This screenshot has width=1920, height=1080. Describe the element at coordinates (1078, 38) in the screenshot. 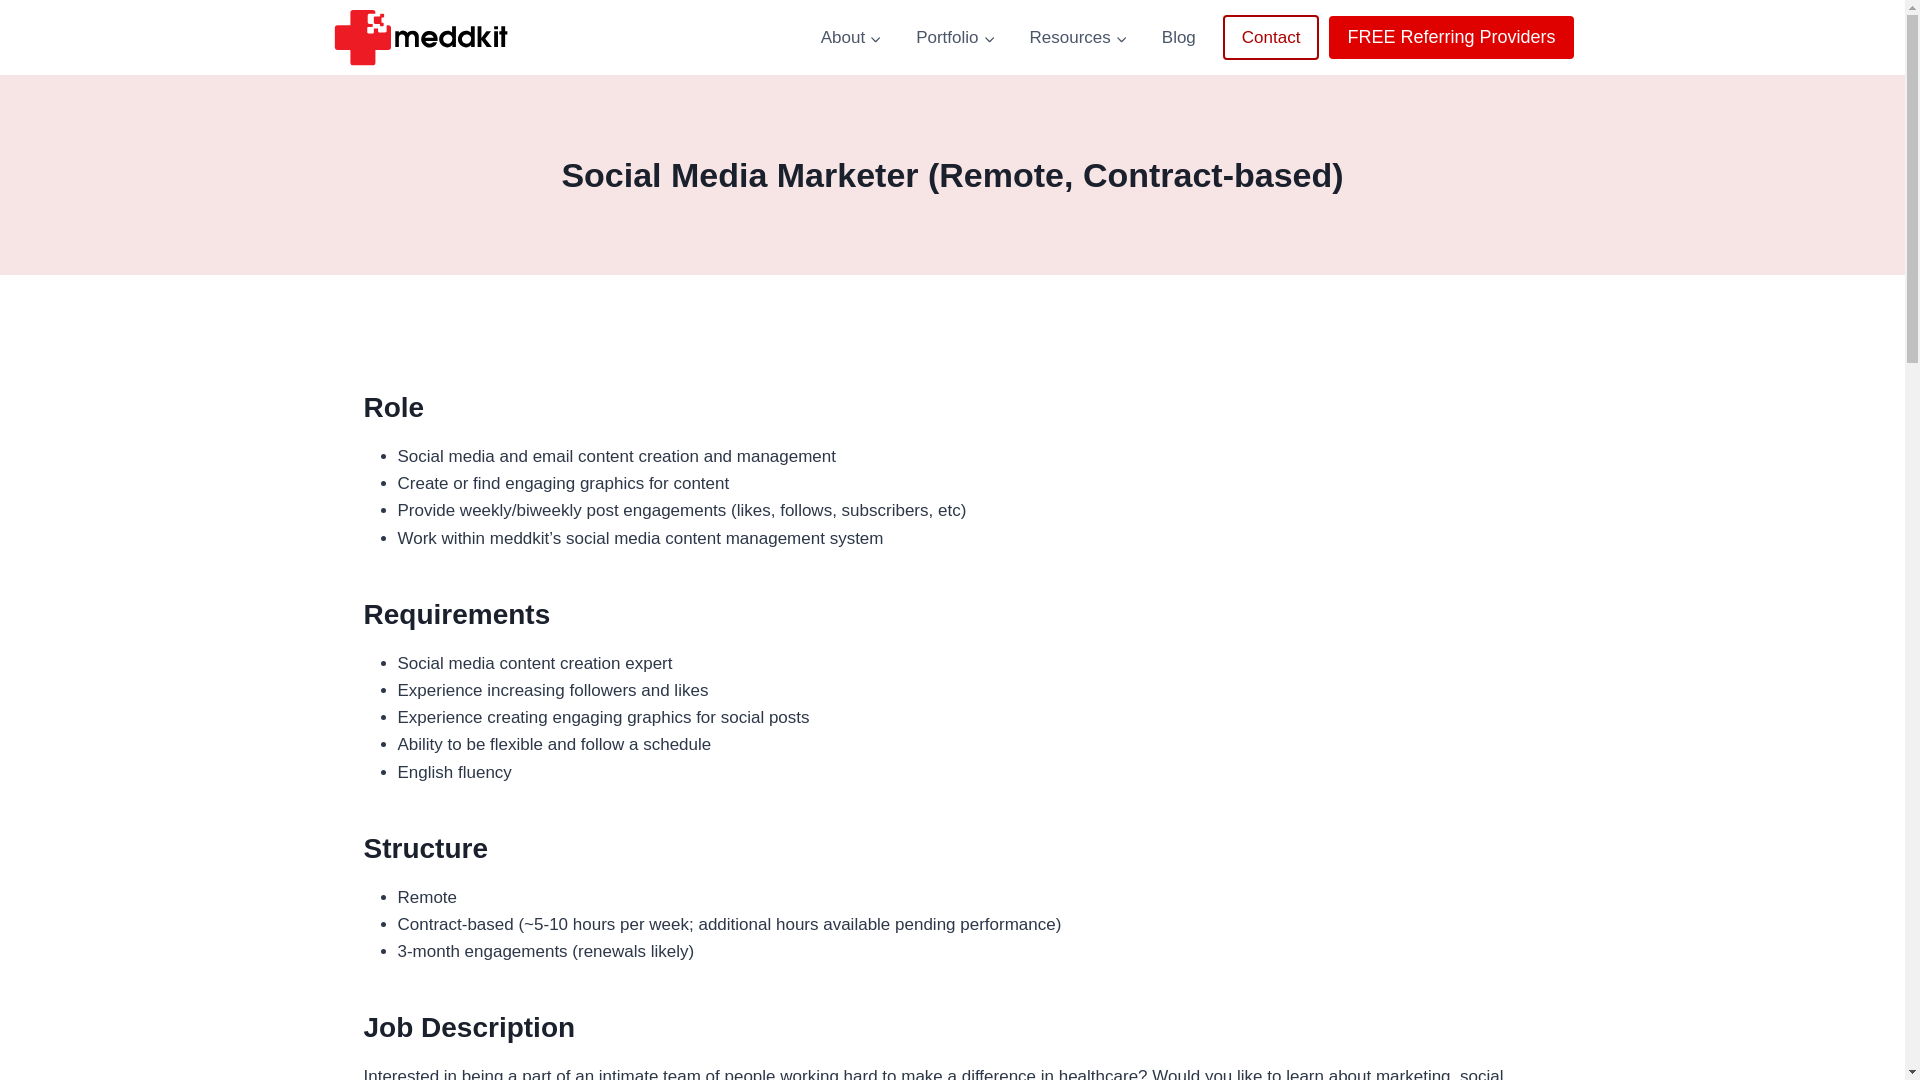

I see `Resources` at that location.